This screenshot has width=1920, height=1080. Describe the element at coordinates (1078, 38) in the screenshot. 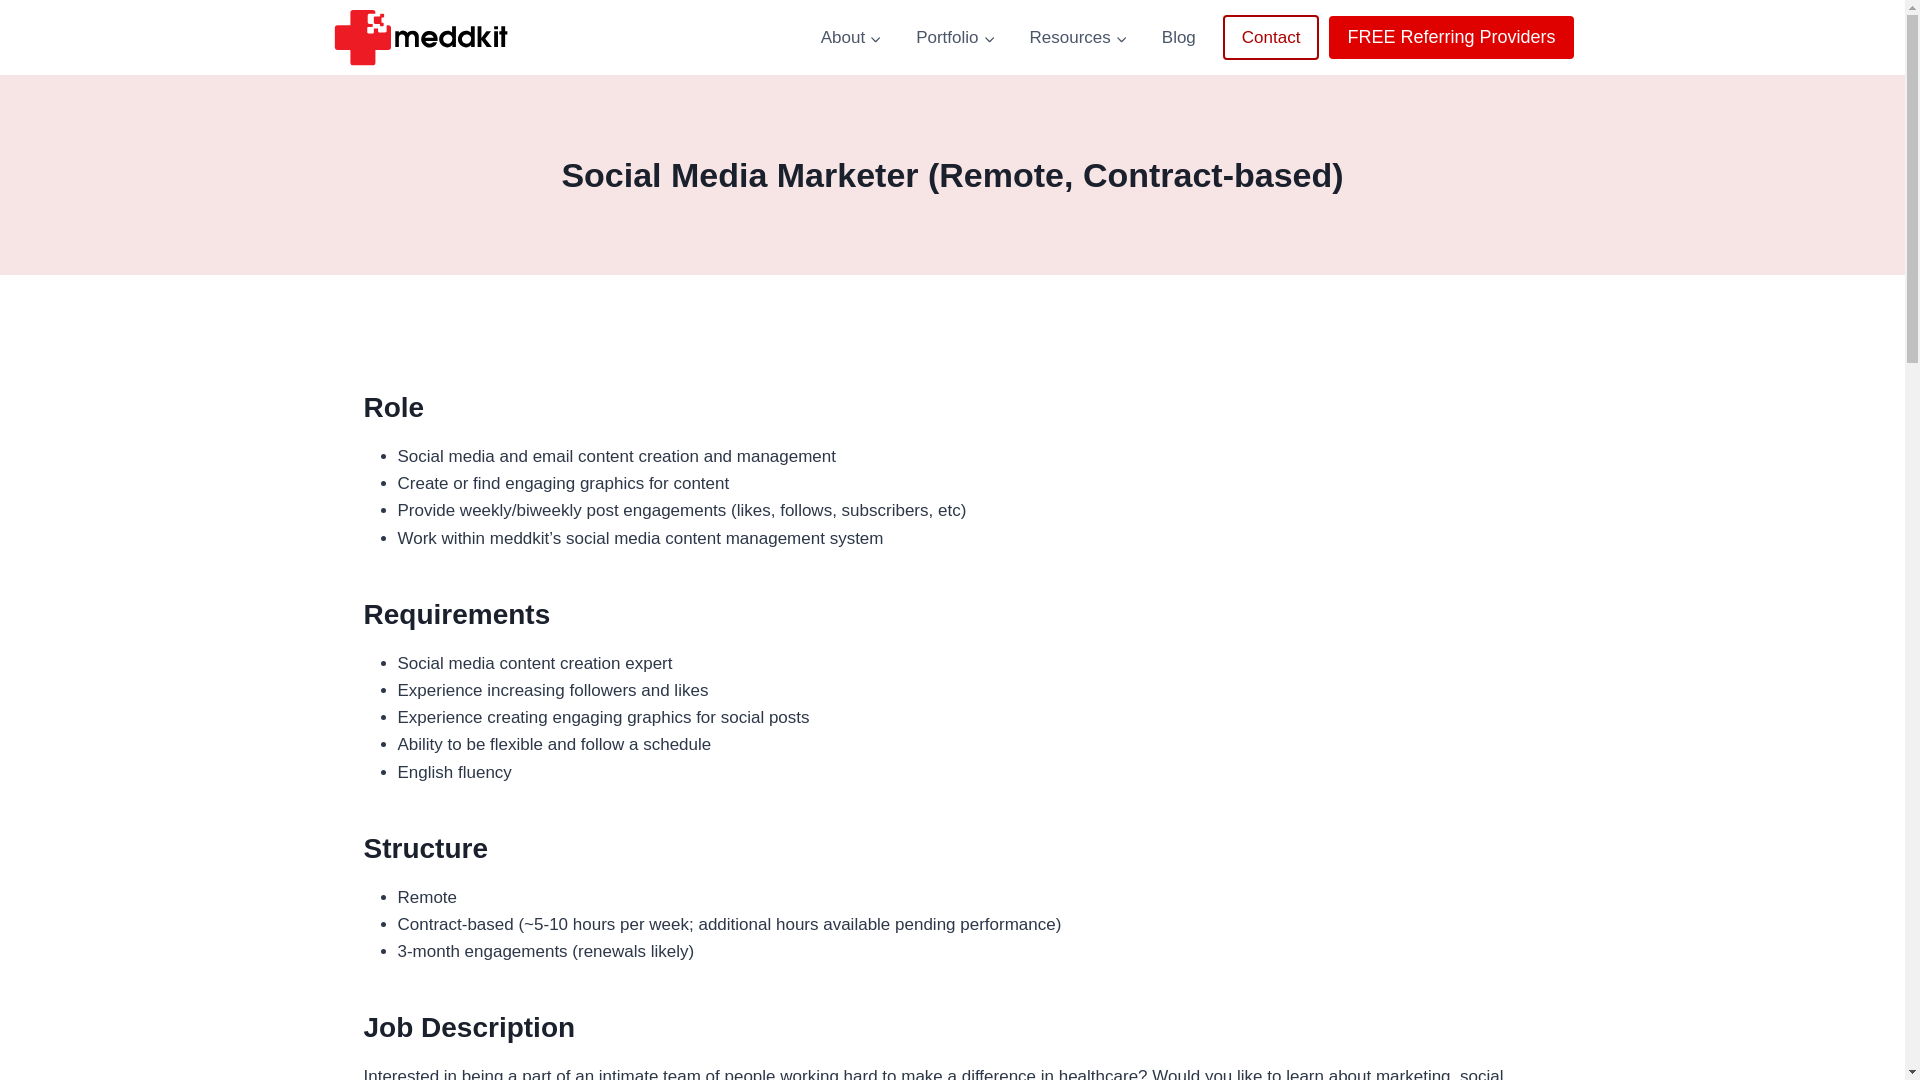

I see `Resources` at that location.